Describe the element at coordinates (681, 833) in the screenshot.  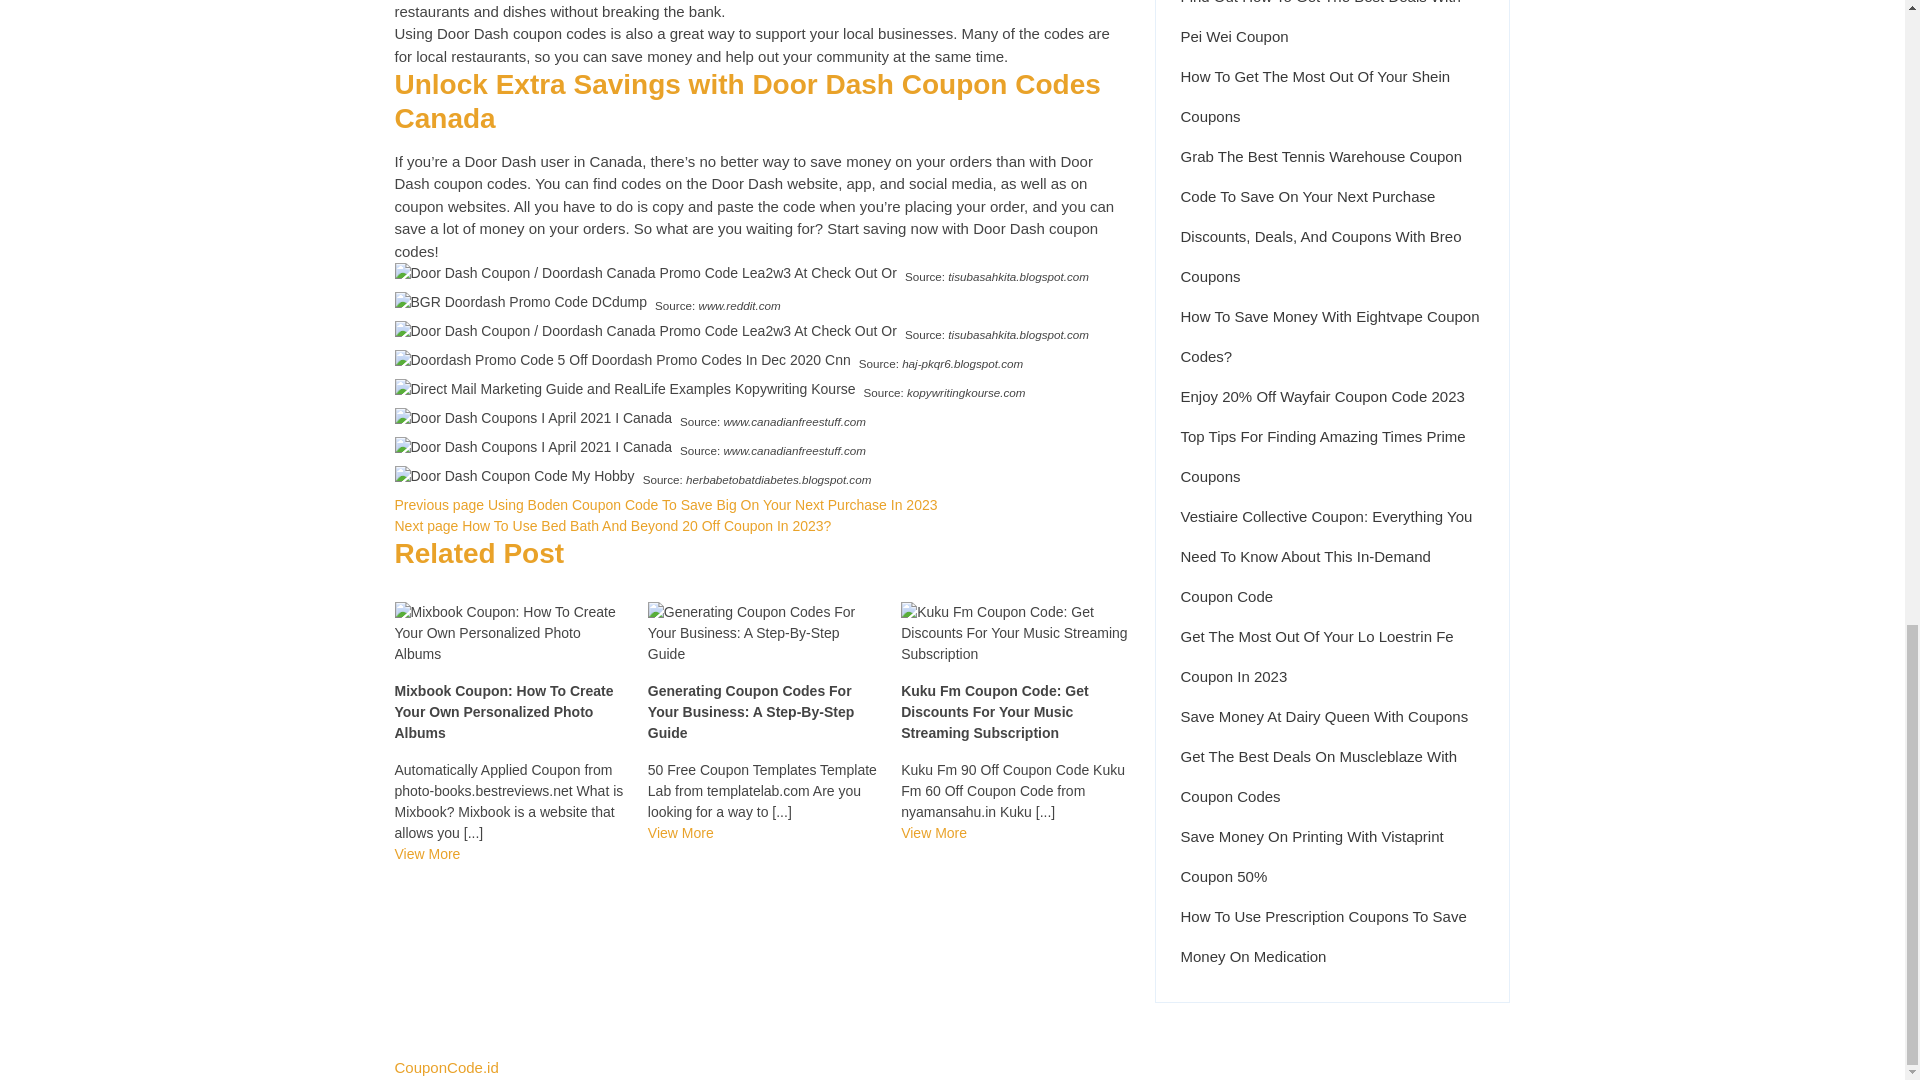
I see `View More` at that location.